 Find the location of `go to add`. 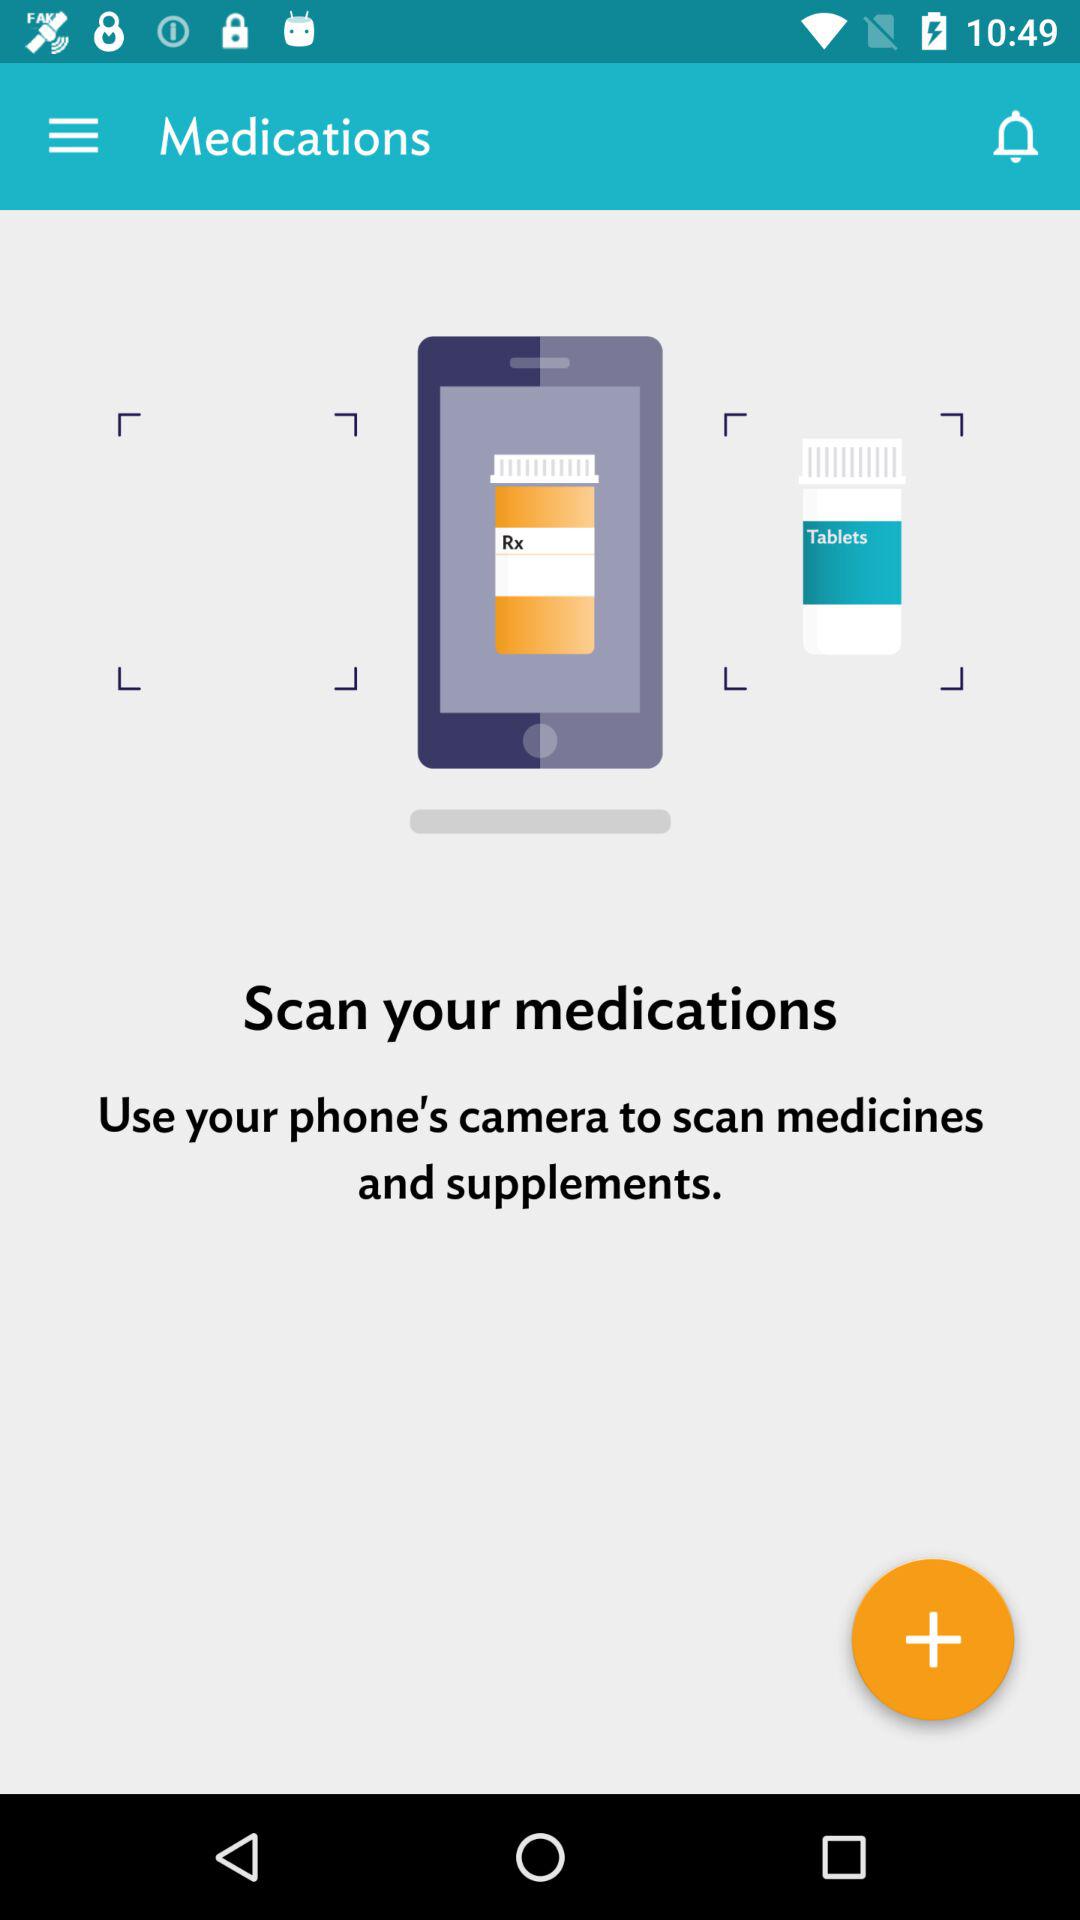

go to add is located at coordinates (933, 1647).